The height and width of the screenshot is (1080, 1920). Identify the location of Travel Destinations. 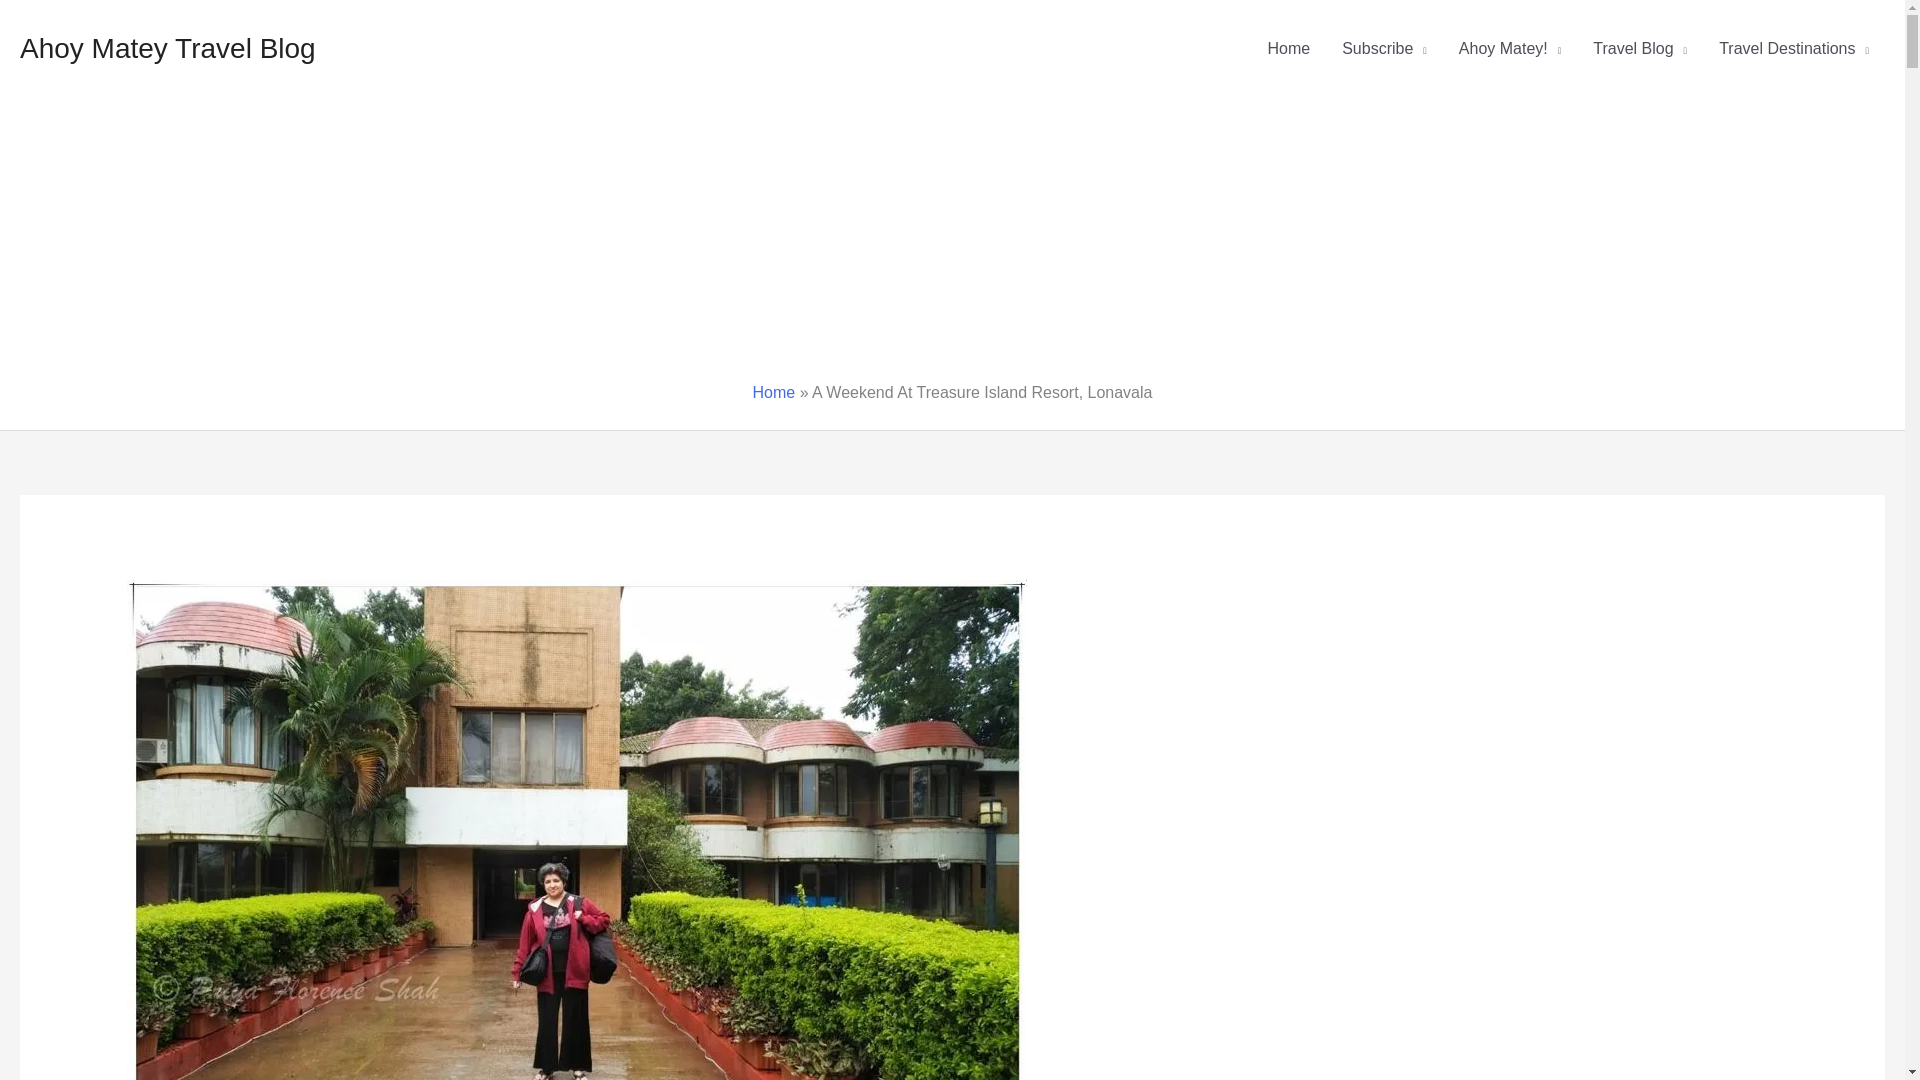
(1794, 49).